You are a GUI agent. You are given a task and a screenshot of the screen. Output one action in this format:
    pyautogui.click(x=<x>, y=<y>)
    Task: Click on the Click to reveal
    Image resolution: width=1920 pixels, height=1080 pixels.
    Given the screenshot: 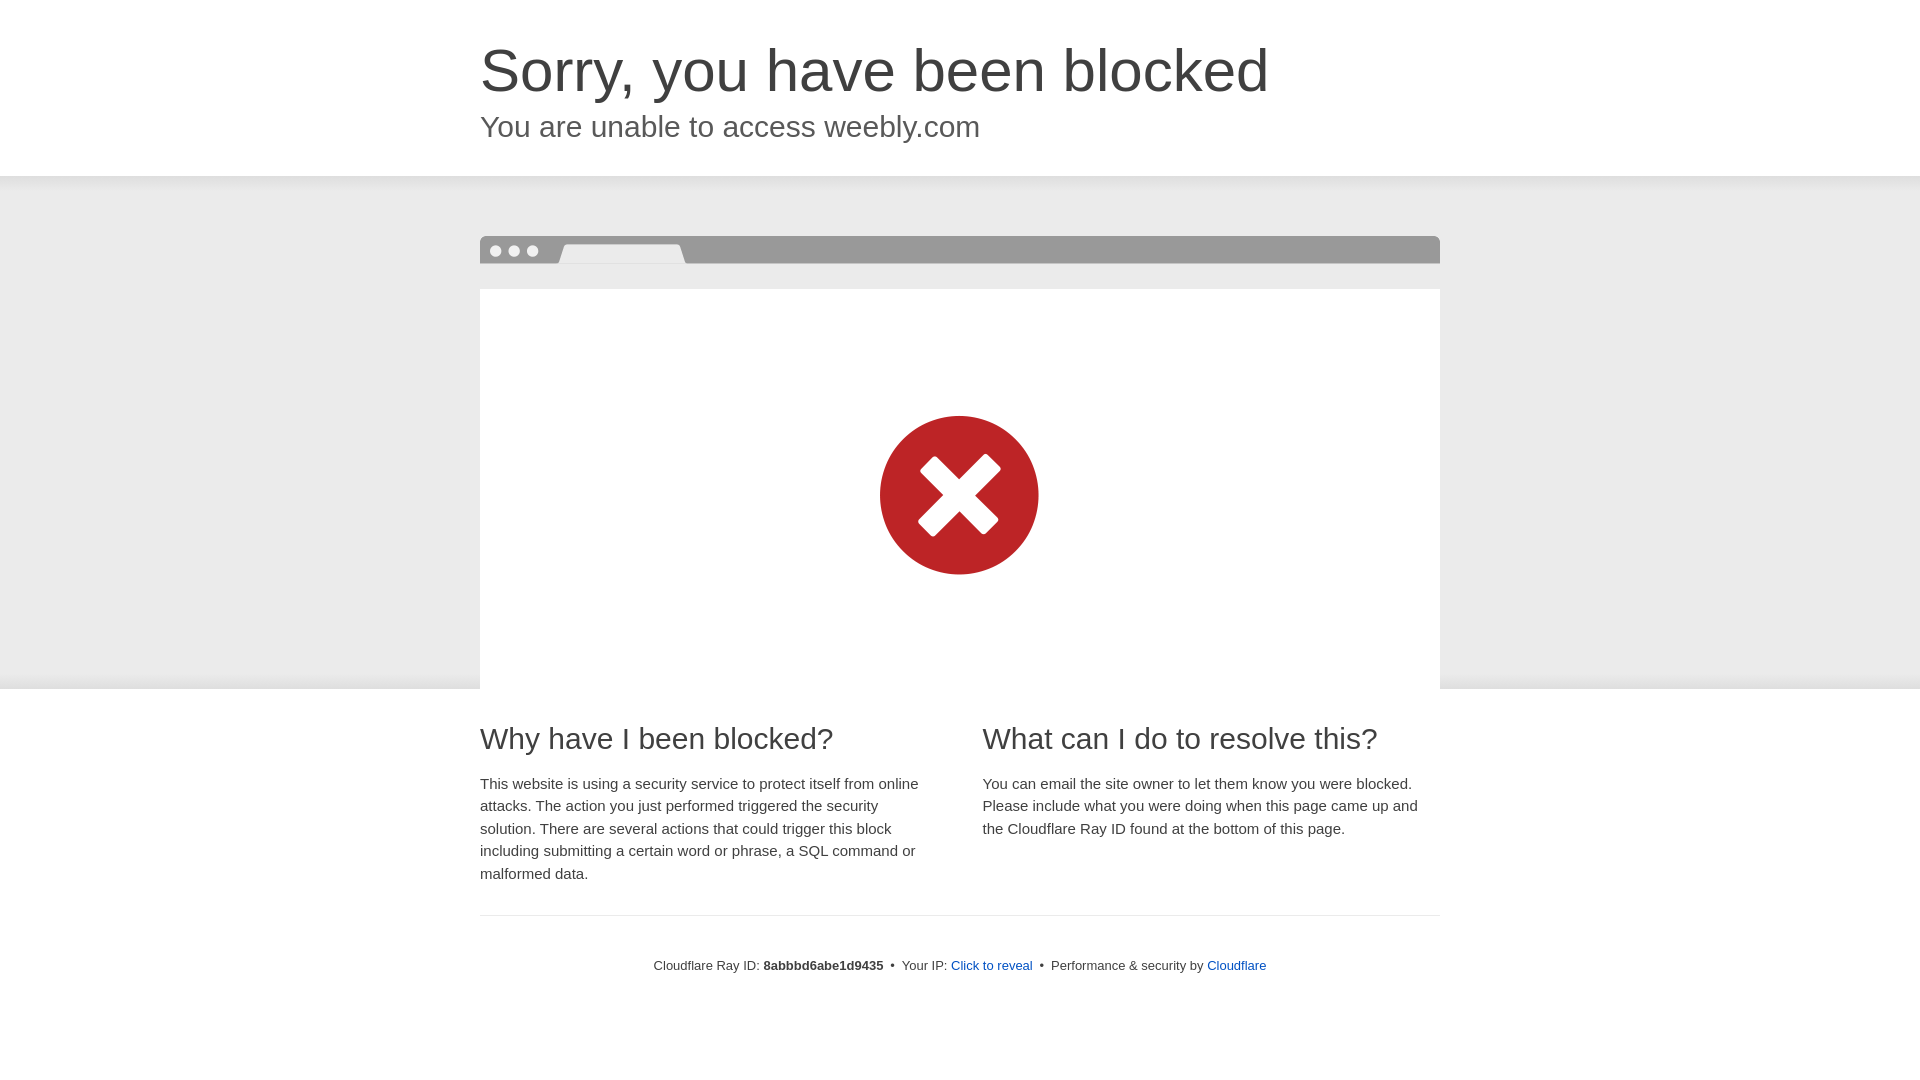 What is the action you would take?
    pyautogui.click(x=991, y=966)
    